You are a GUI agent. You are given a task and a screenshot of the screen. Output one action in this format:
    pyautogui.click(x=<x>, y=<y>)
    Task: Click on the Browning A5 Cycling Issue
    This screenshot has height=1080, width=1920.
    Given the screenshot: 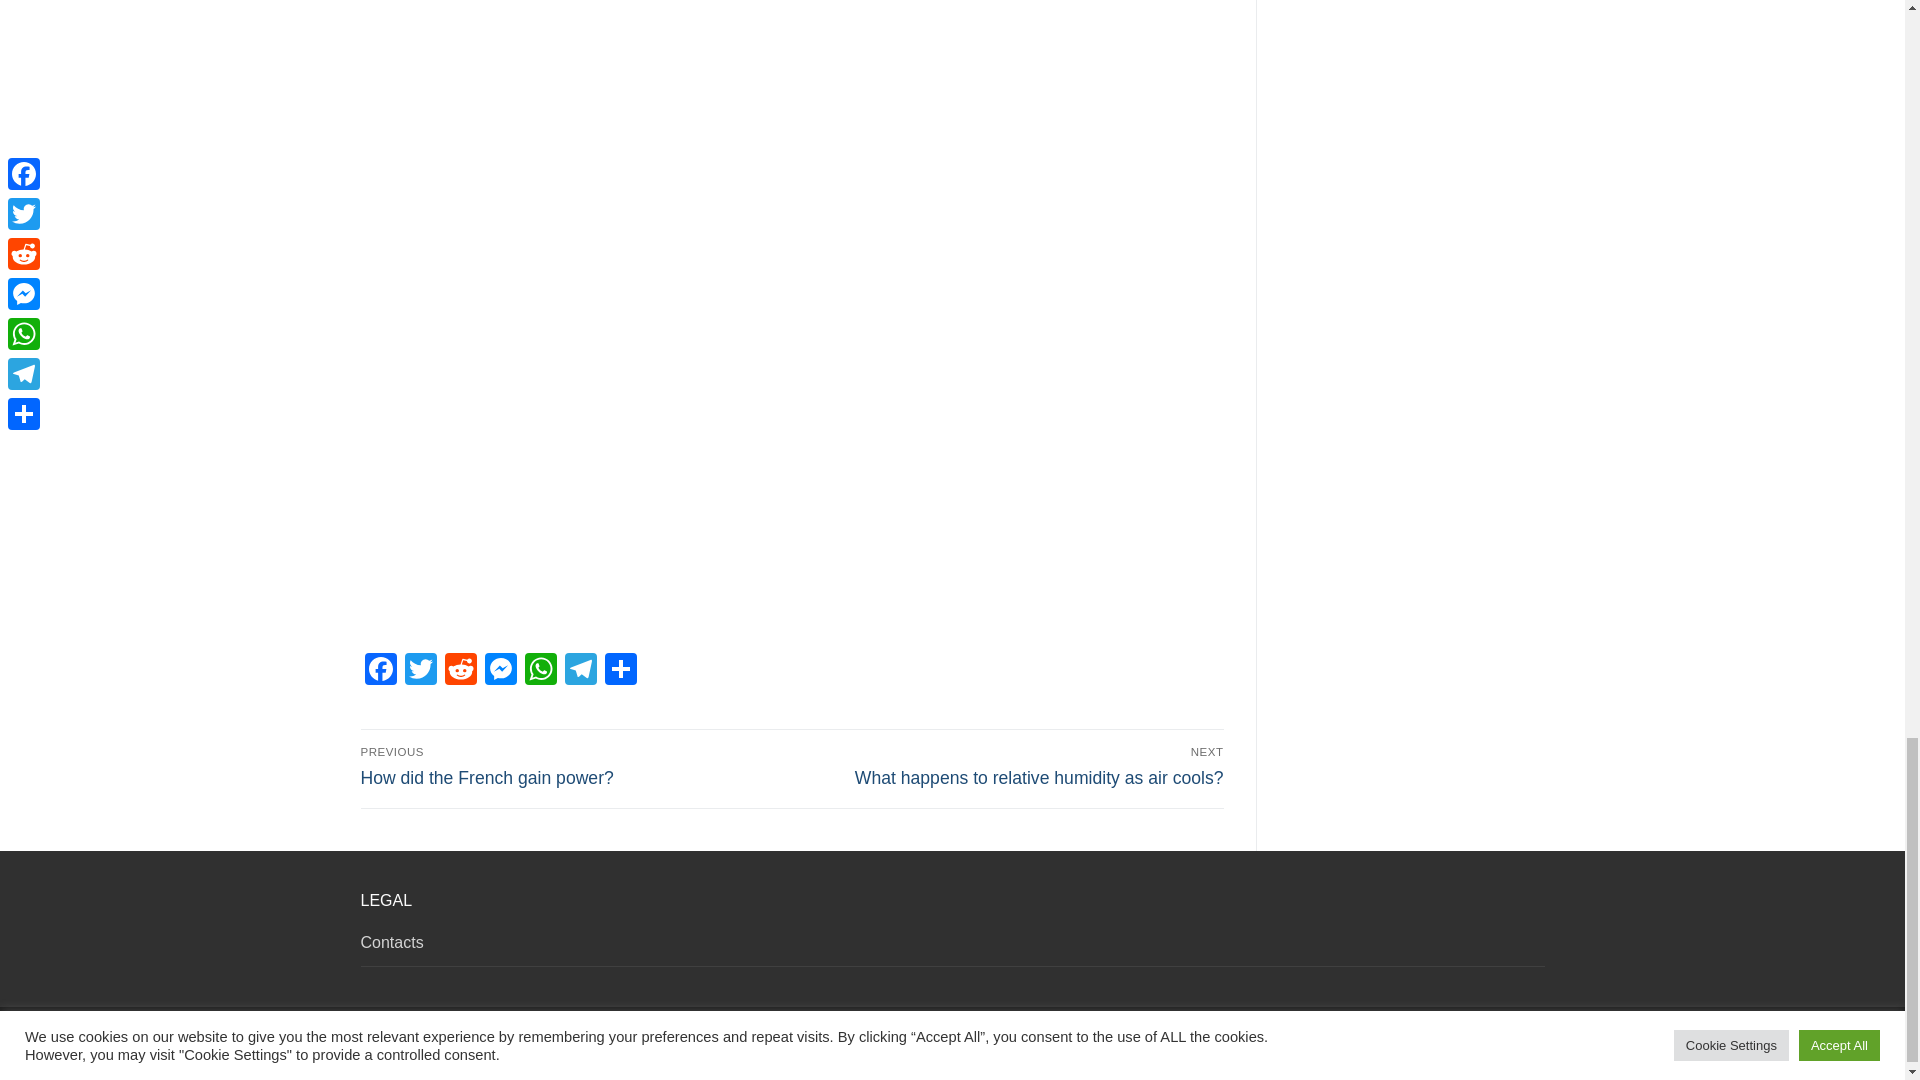 What is the action you would take?
    pyautogui.click(x=580, y=672)
    